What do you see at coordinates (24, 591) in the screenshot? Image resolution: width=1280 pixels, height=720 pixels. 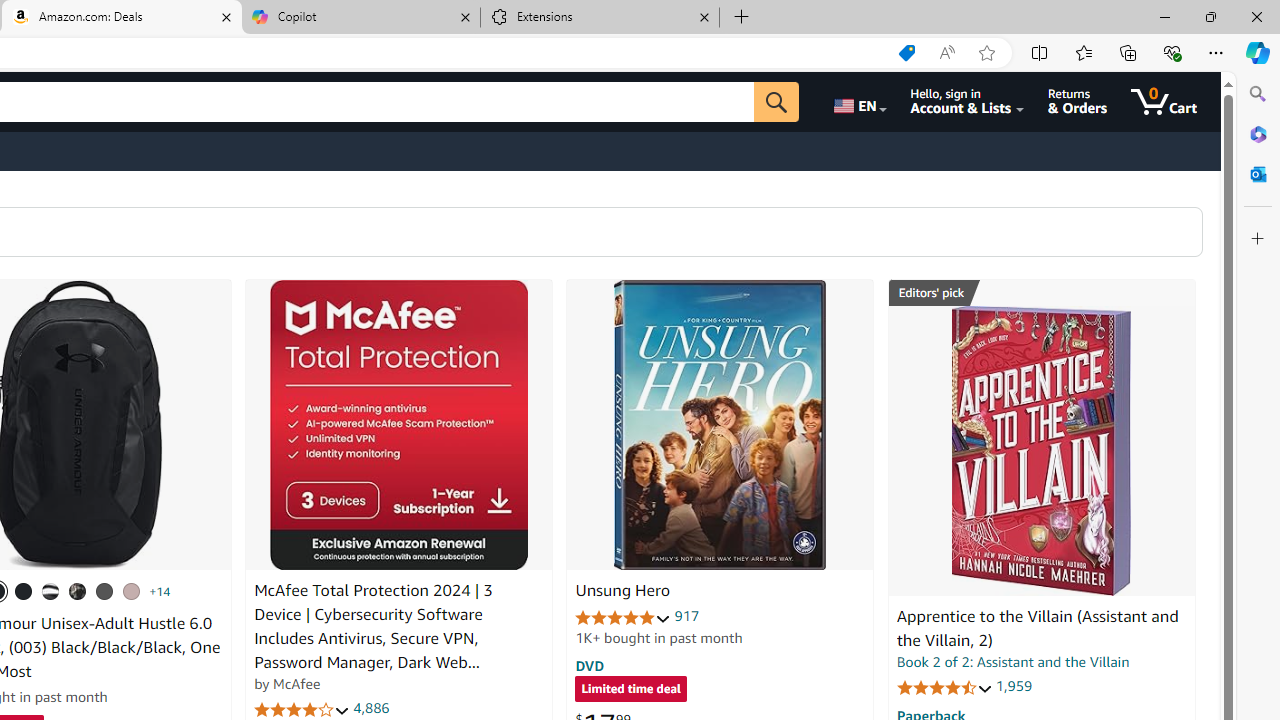 I see `(001) Black / Black / Metallic Gold` at bounding box center [24, 591].